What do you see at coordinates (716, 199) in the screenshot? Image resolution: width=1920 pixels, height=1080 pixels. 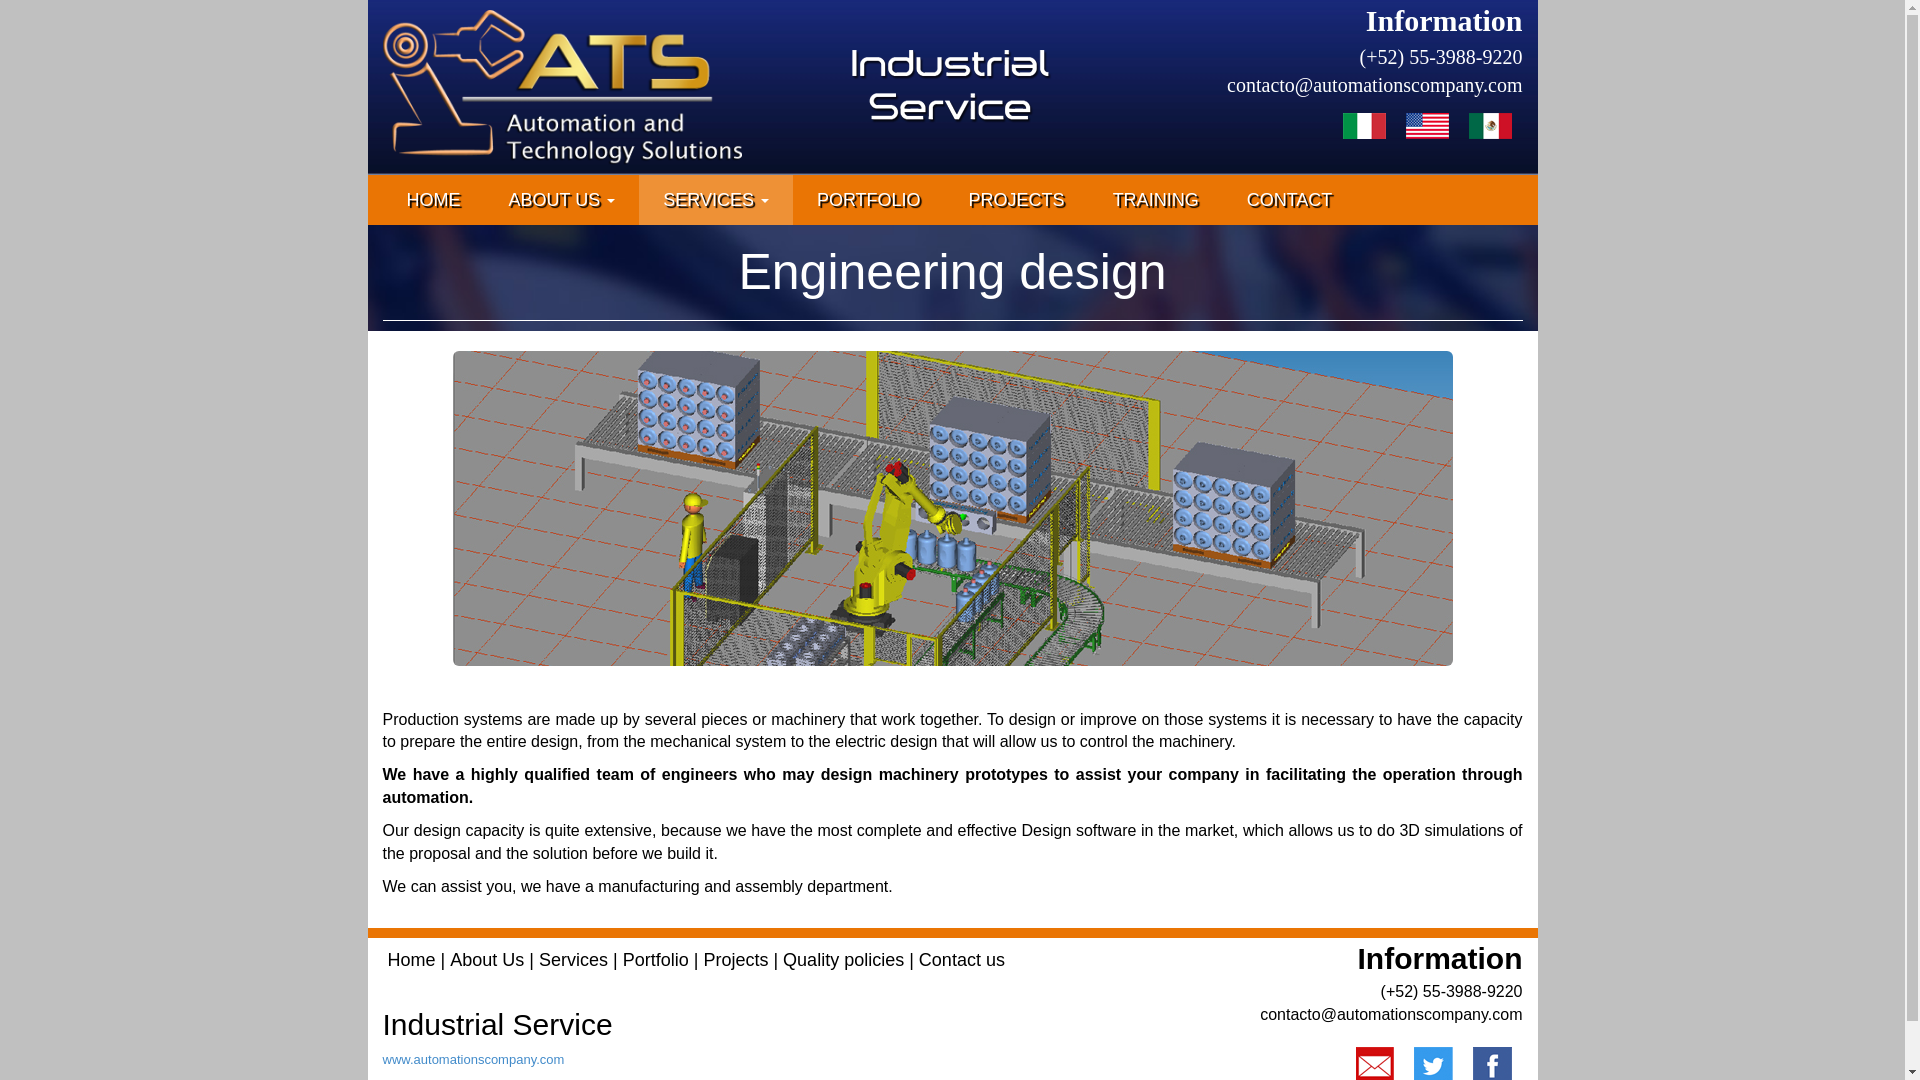 I see `SERVICES` at bounding box center [716, 199].